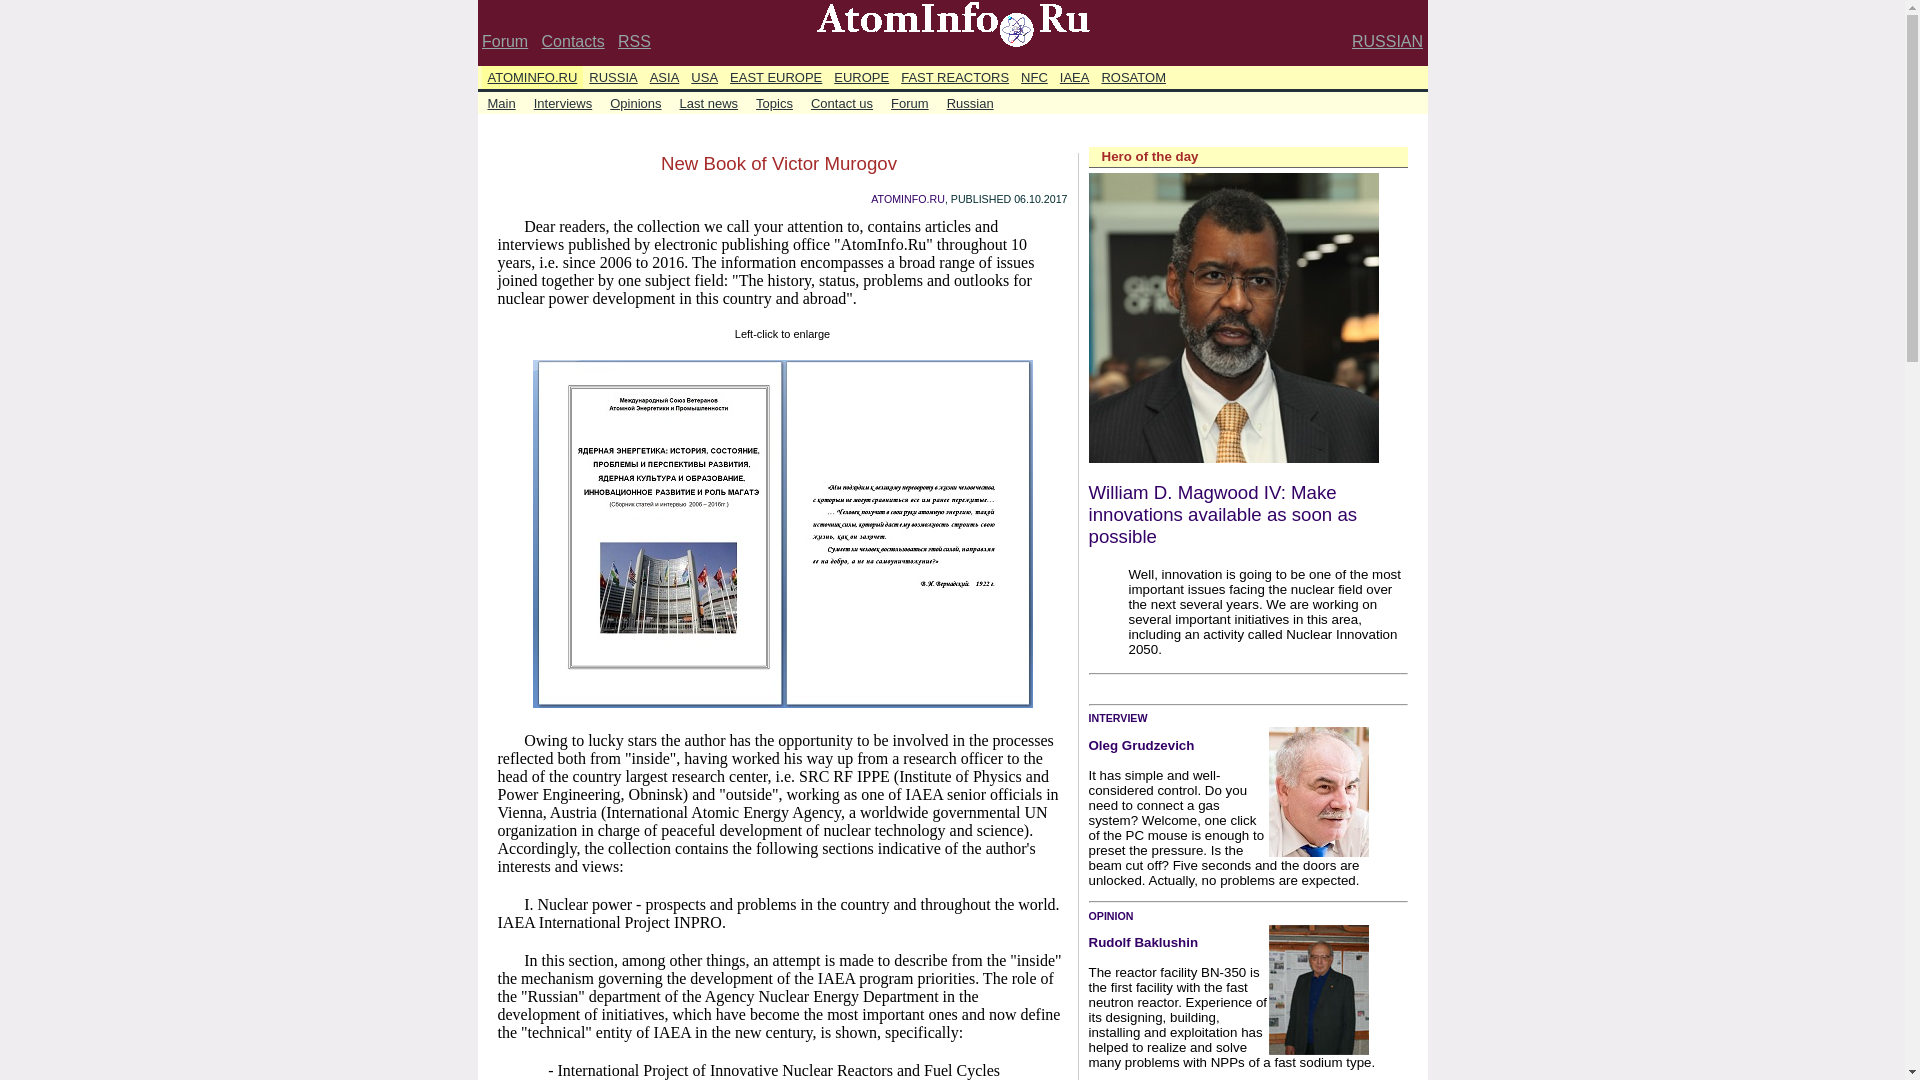  I want to click on RUSSIA, so click(613, 76).